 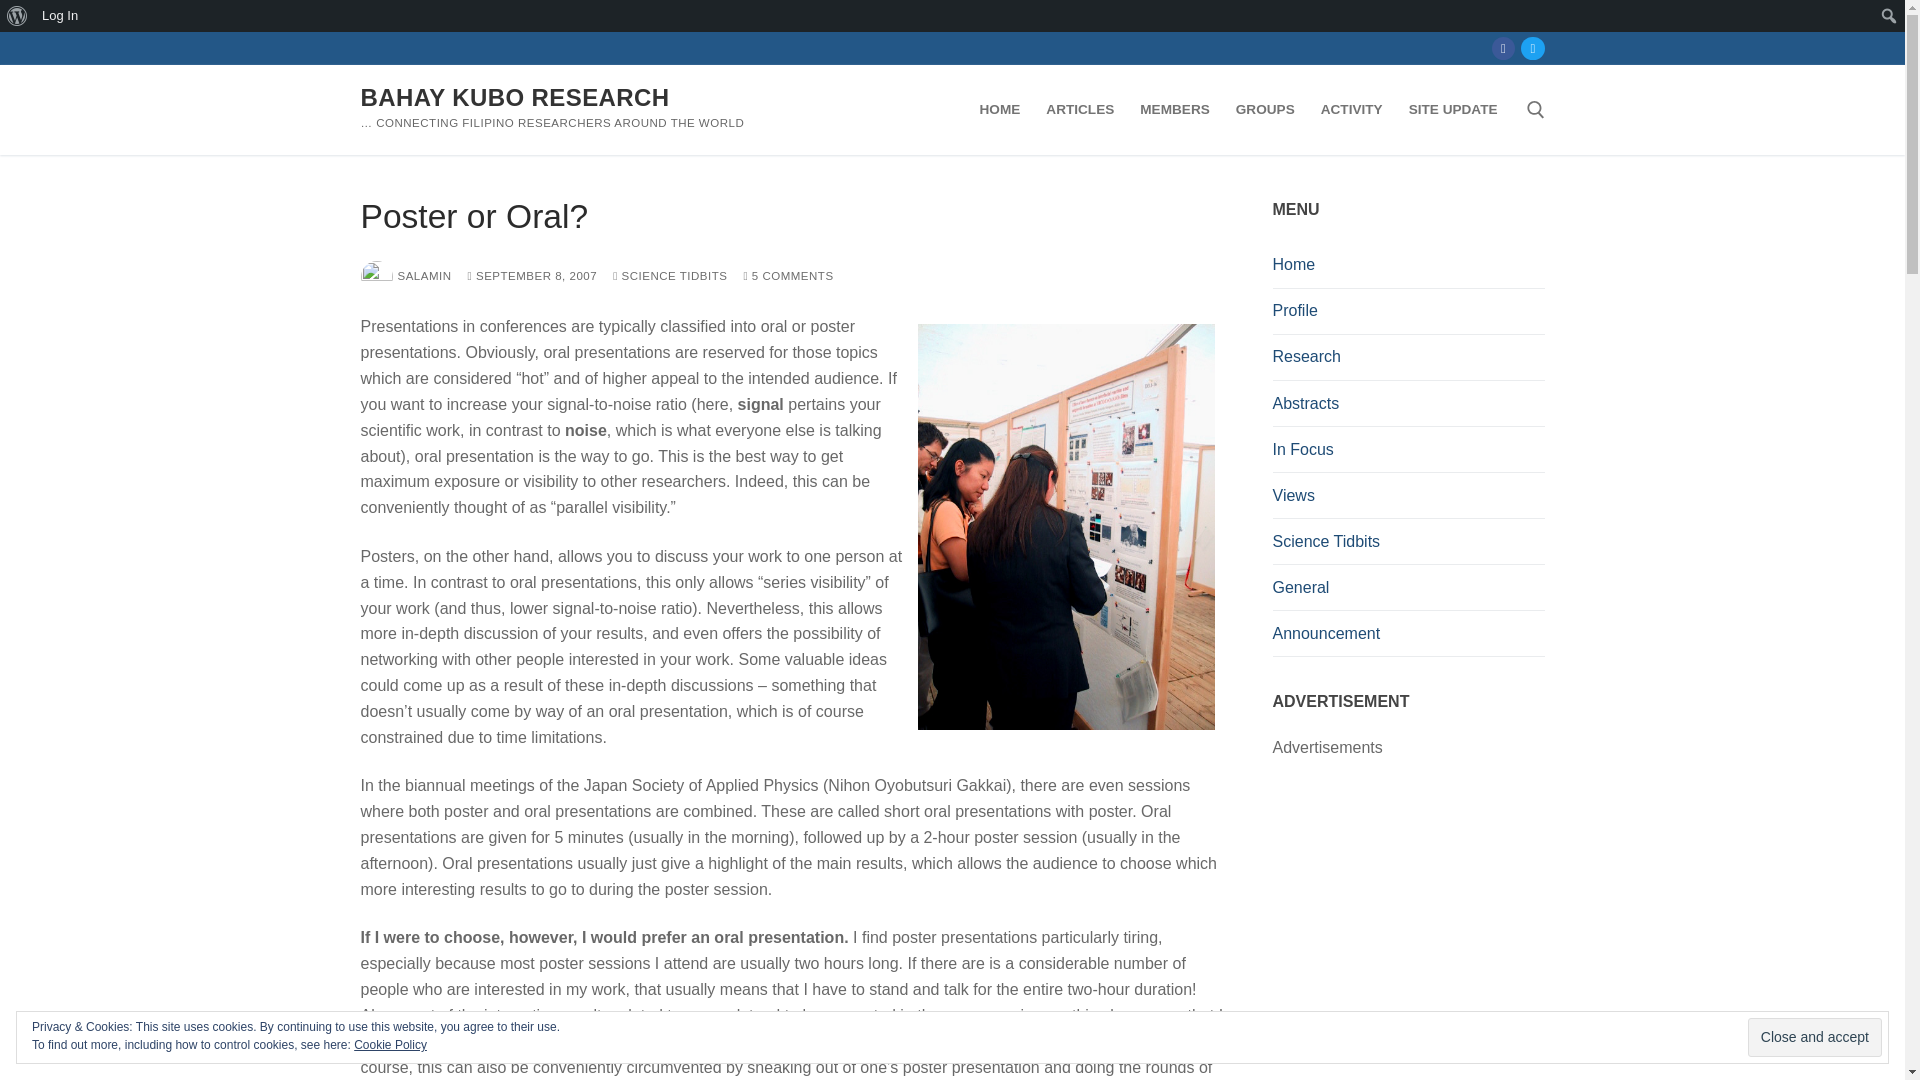 I want to click on SEPTEMBER 8, 2007, so click(x=532, y=276).